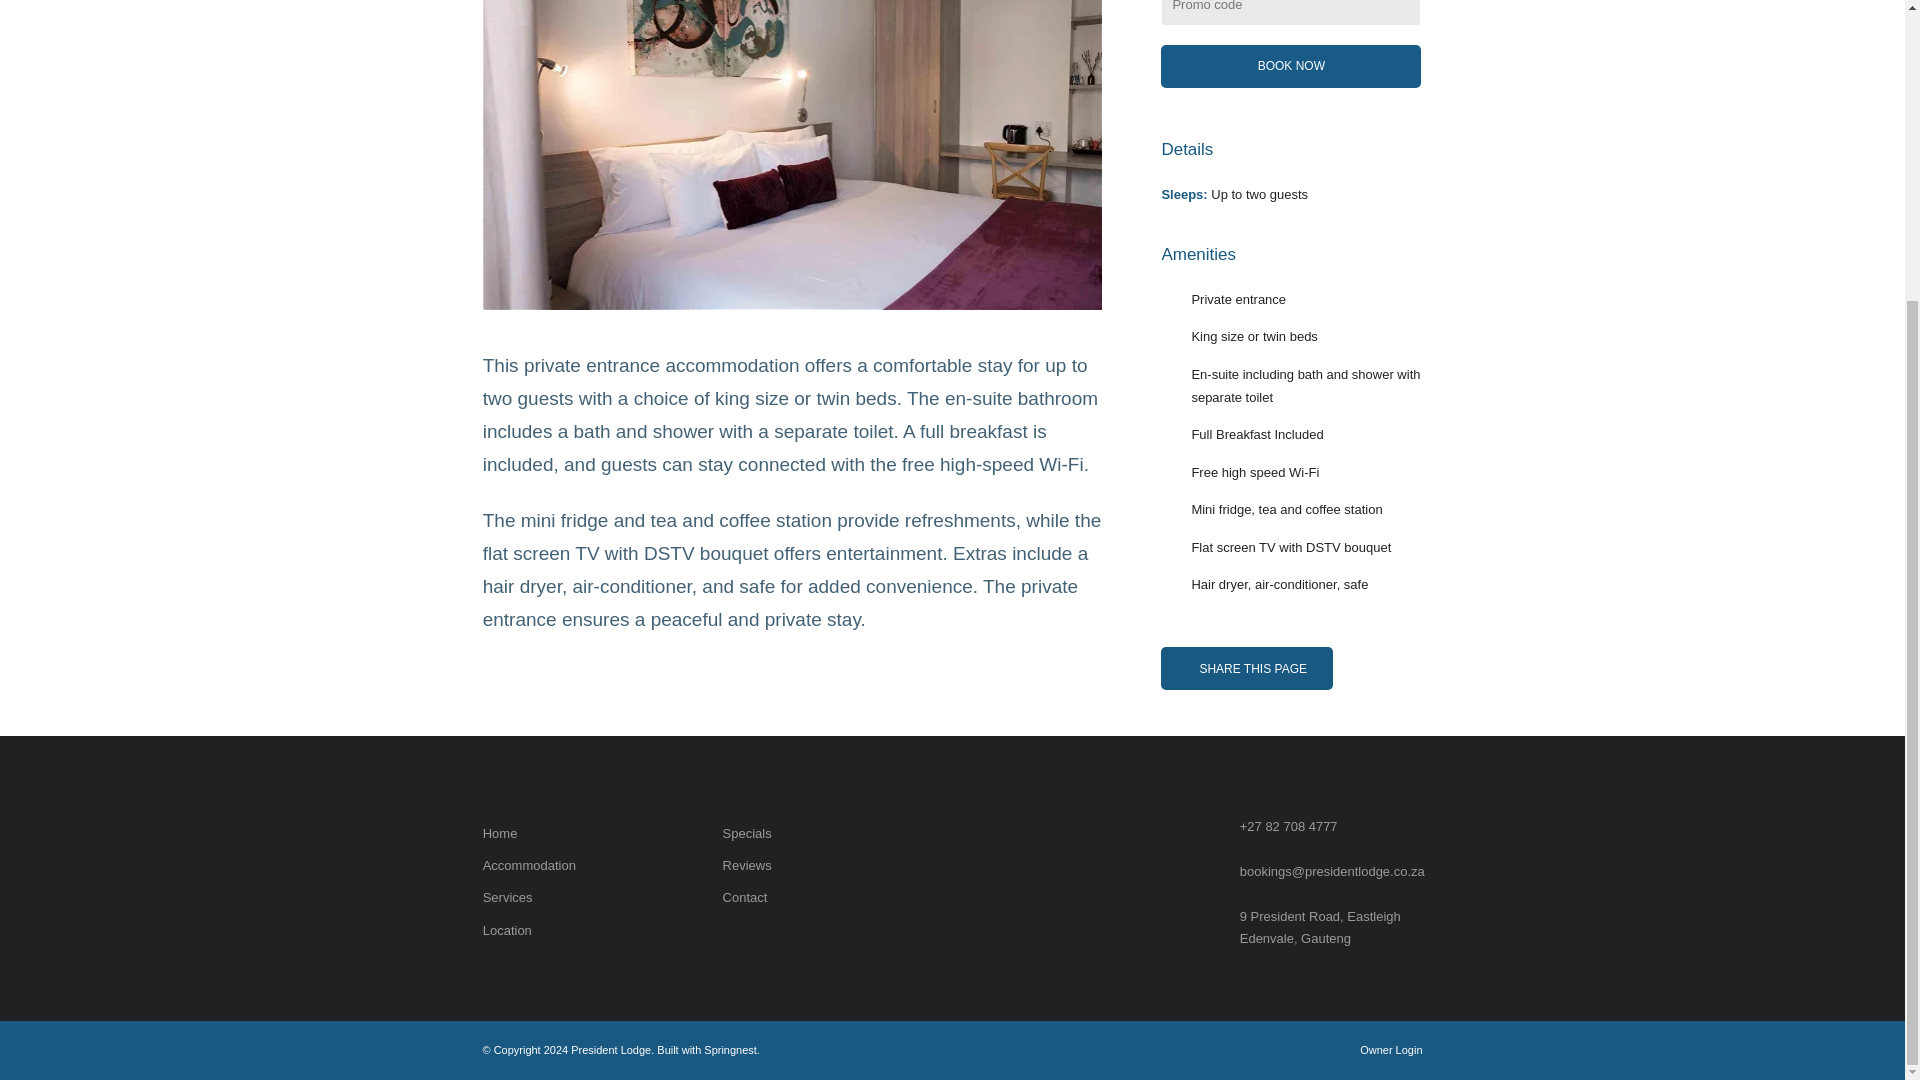 This screenshot has height=1080, width=1920. Describe the element at coordinates (500, 834) in the screenshot. I see `Accommodation and Conference Facility near OR Tambo` at that location.